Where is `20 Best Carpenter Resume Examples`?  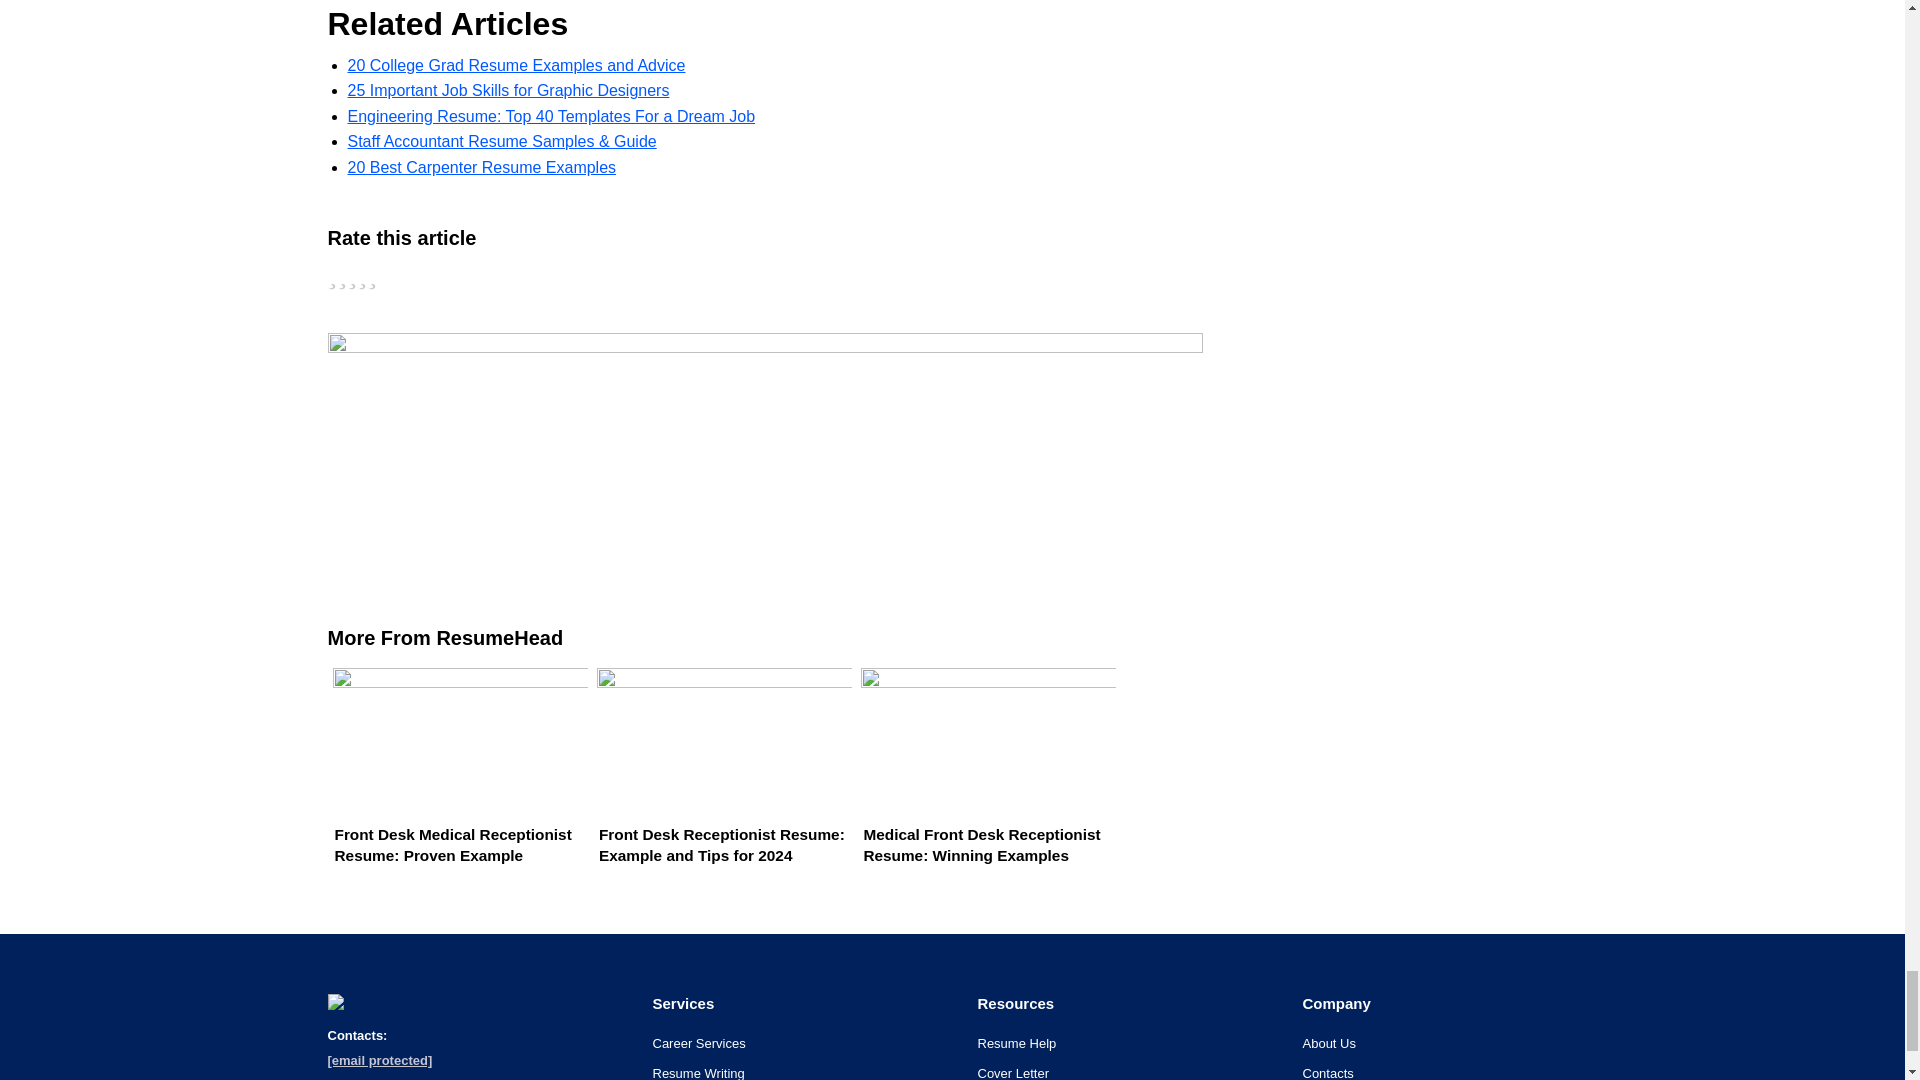 20 Best Carpenter Resume Examples is located at coordinates (482, 167).